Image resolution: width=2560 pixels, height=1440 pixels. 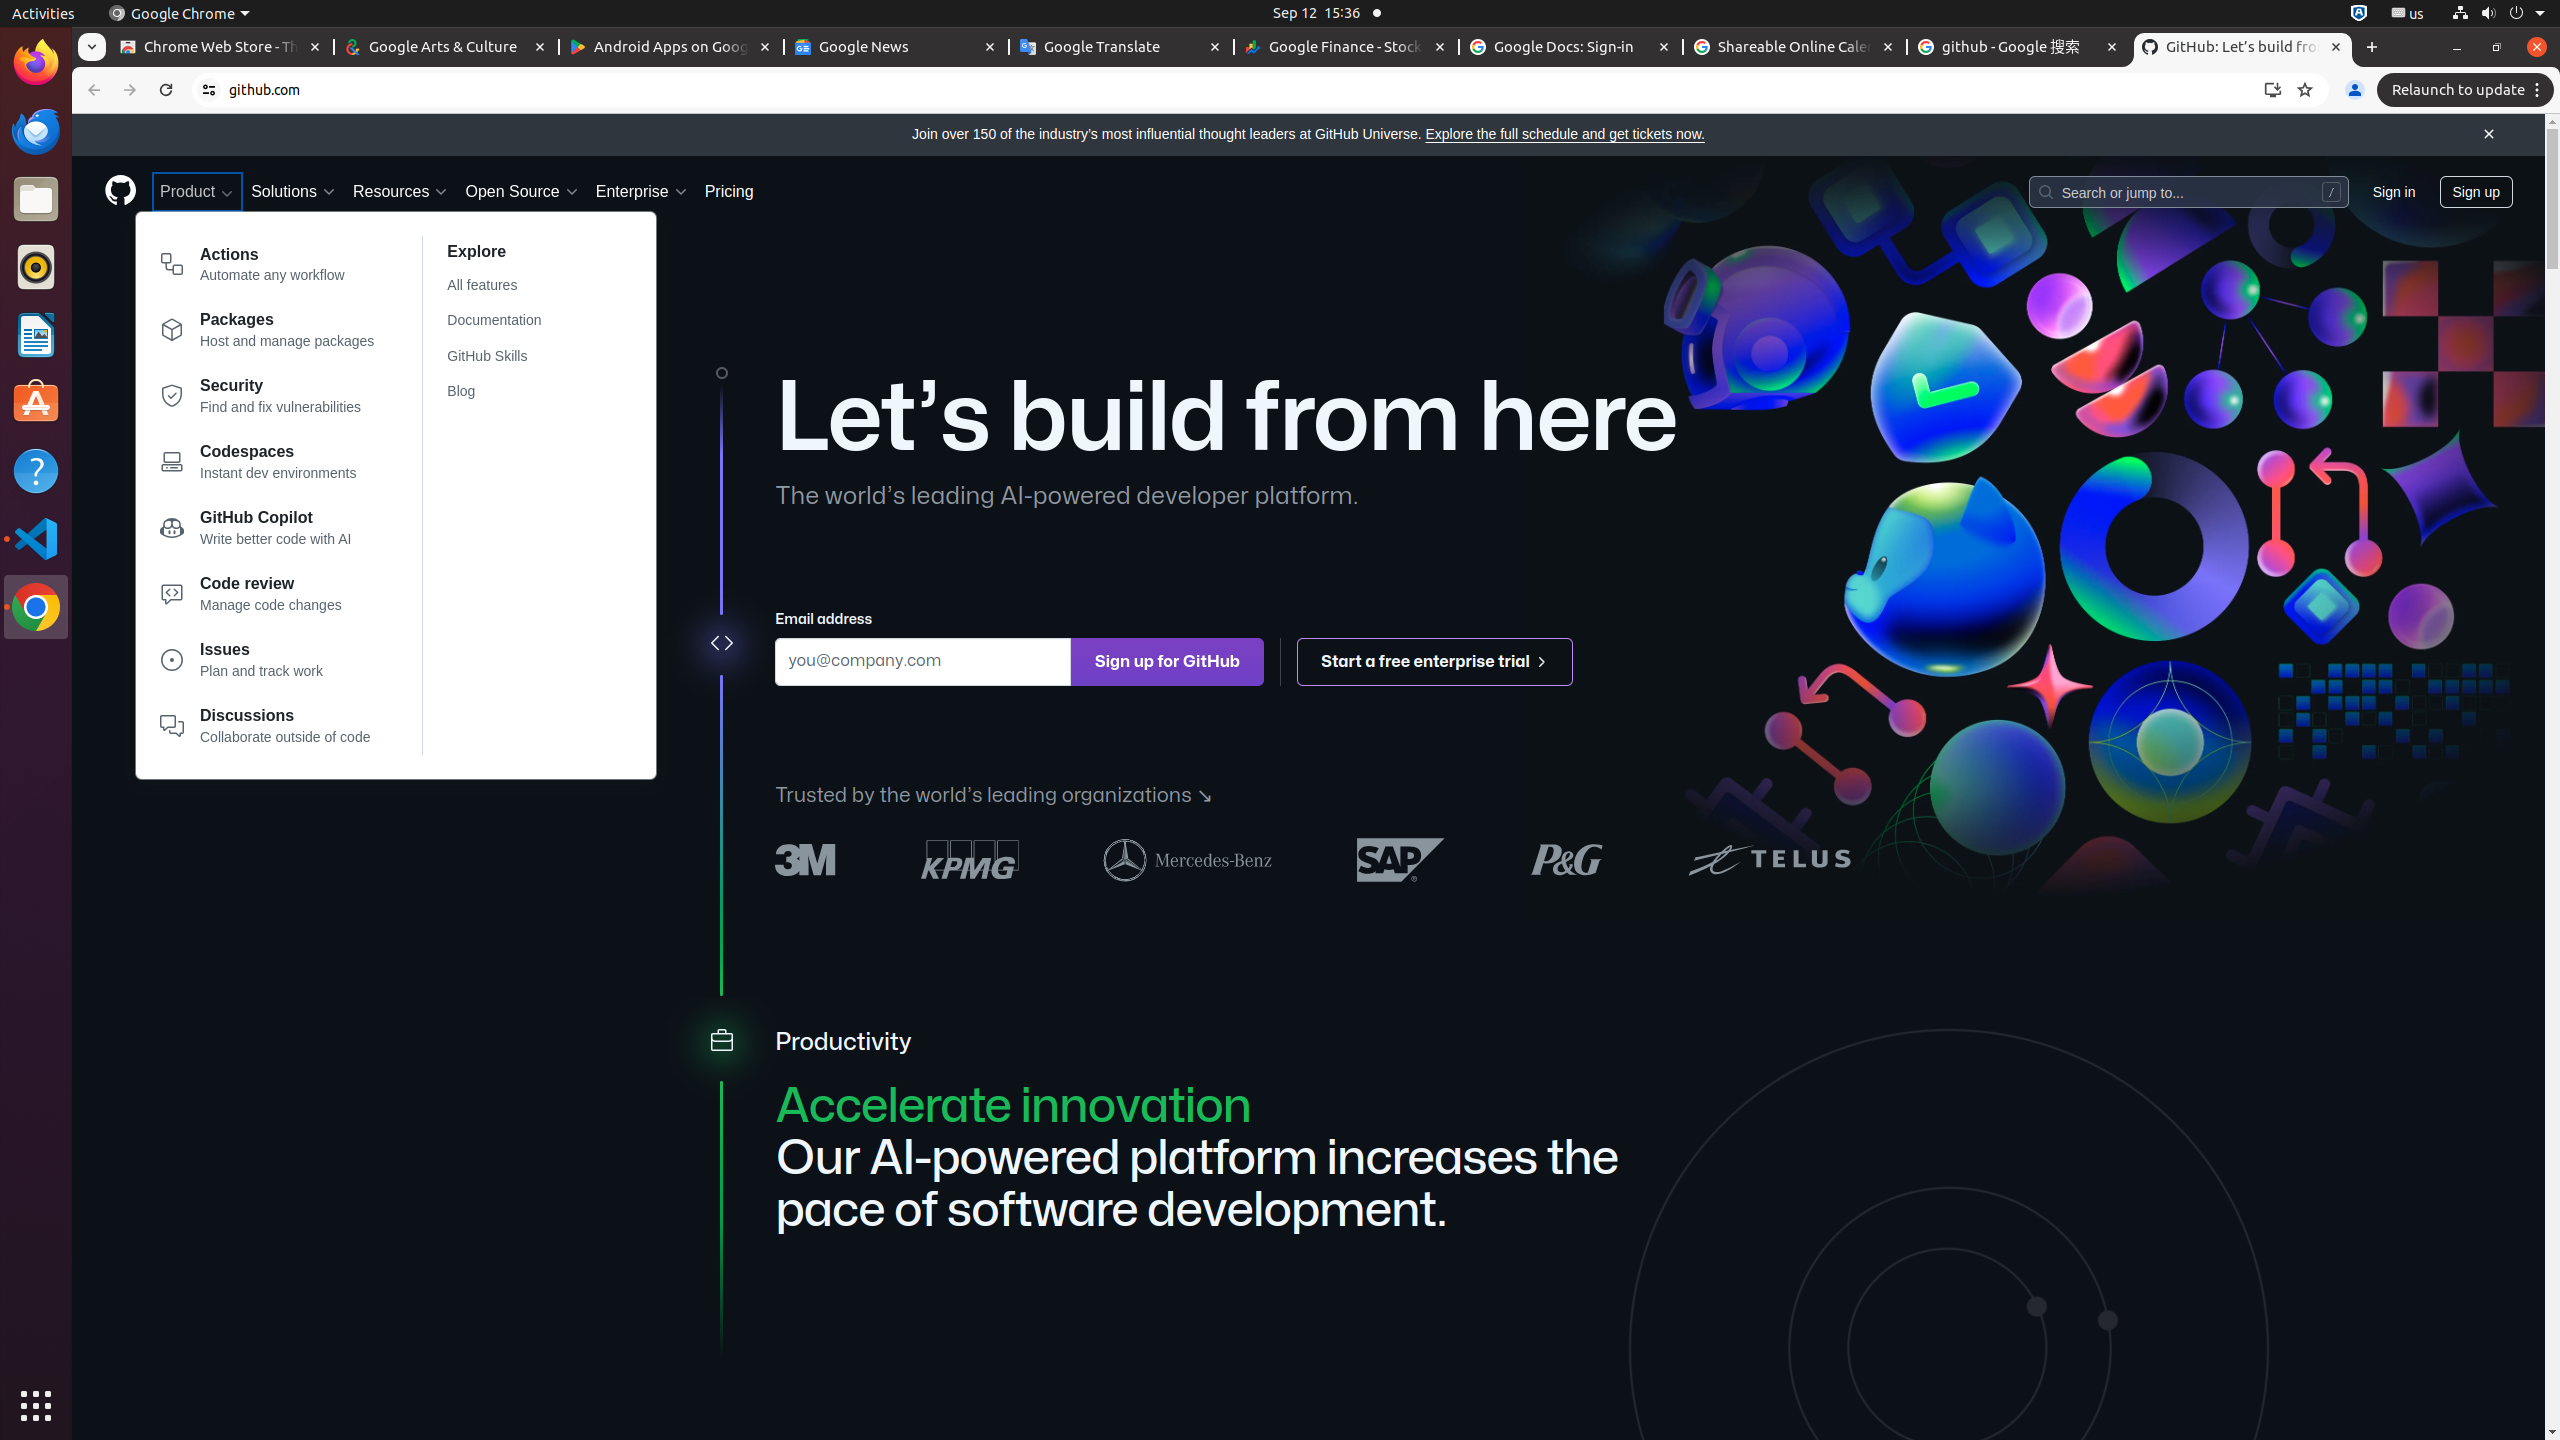 I want to click on Skip to content, so click(x=72, y=114).